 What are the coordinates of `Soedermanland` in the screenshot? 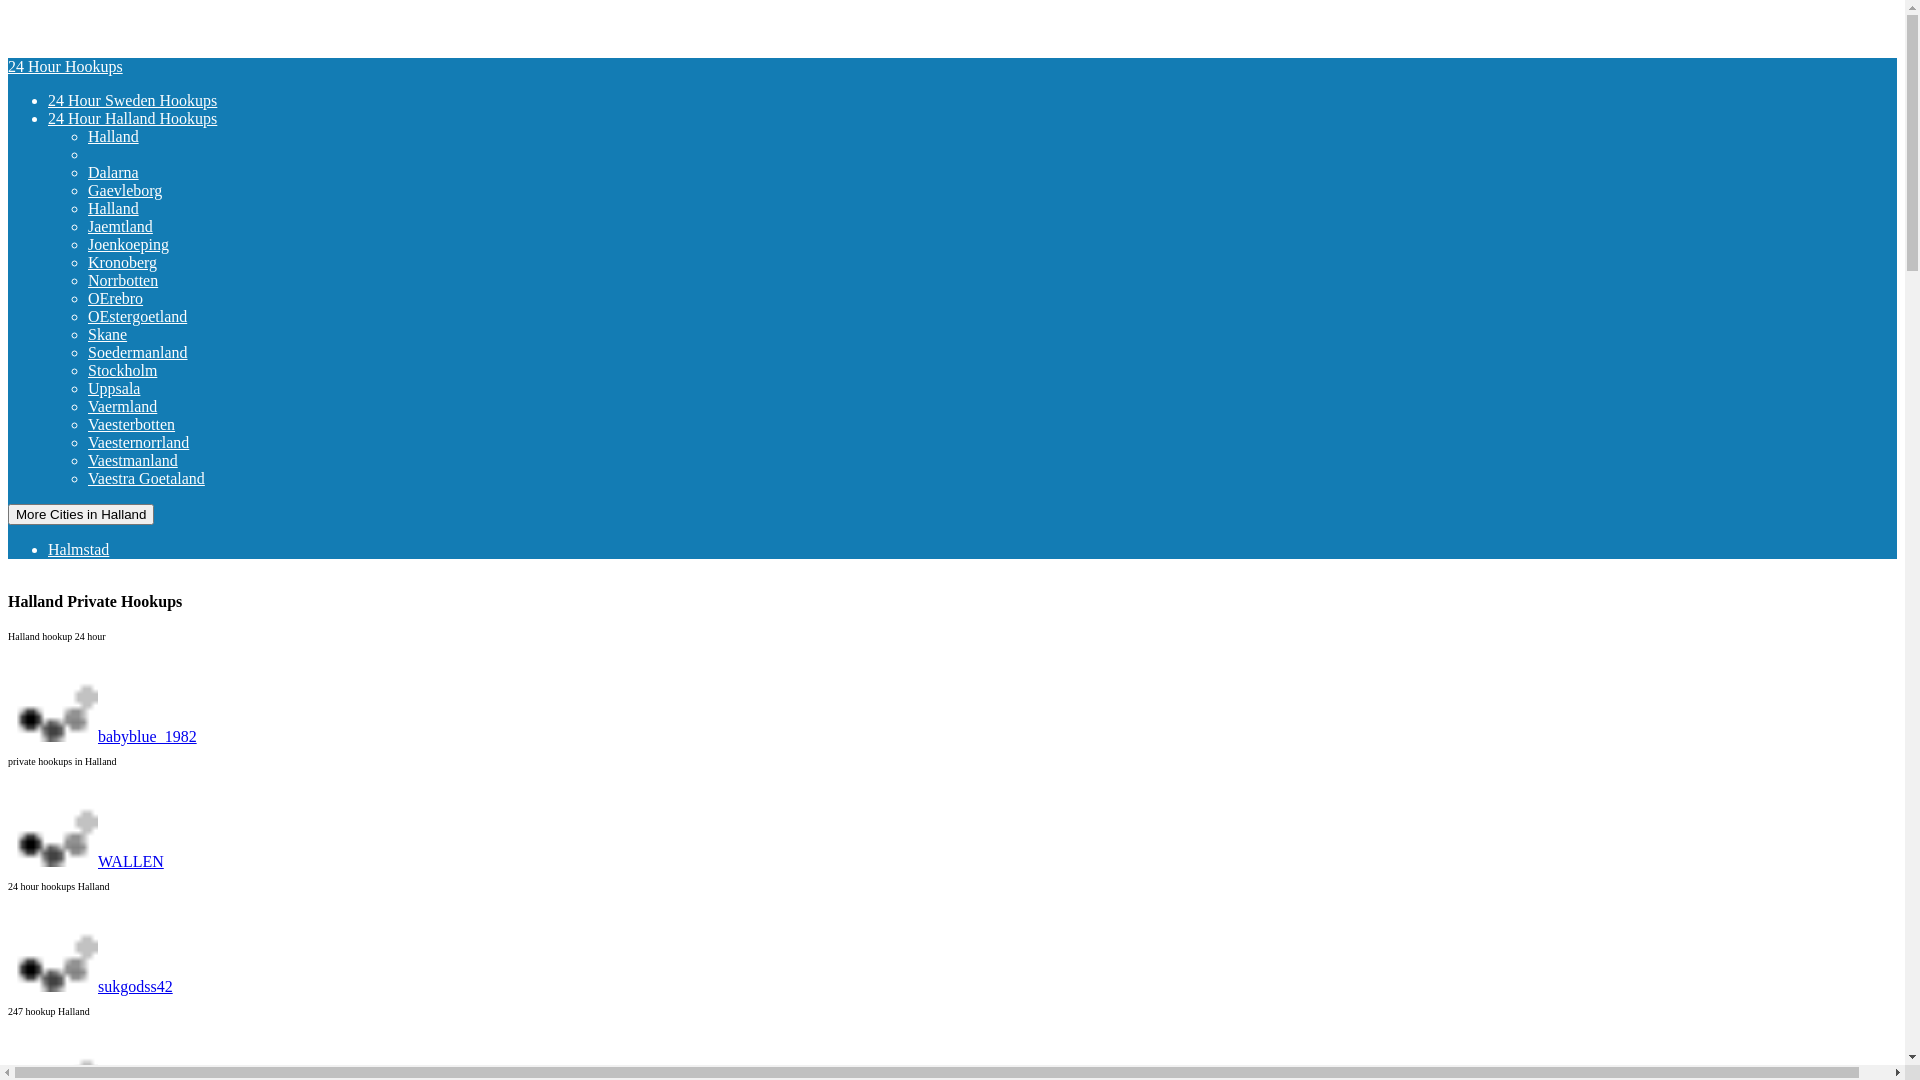 It's located at (173, 352).